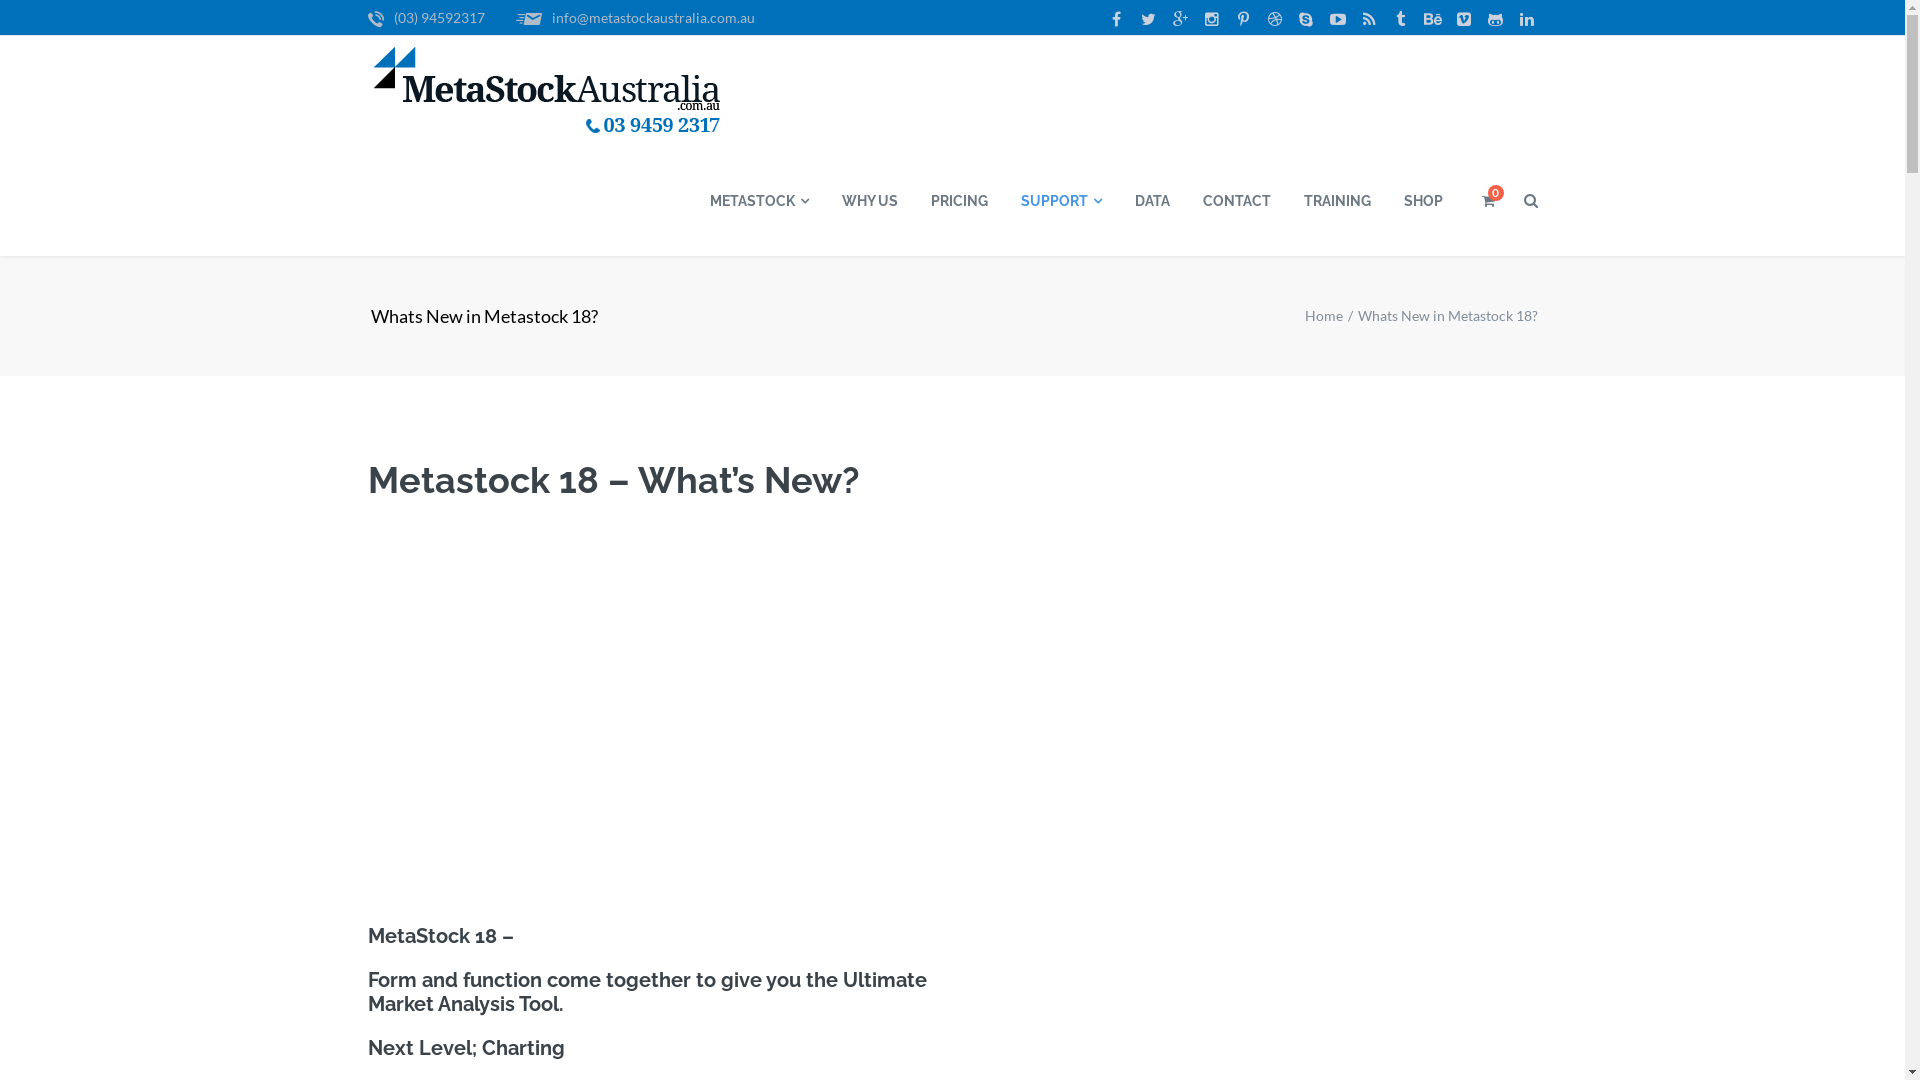  I want to click on Home, so click(1323, 316).